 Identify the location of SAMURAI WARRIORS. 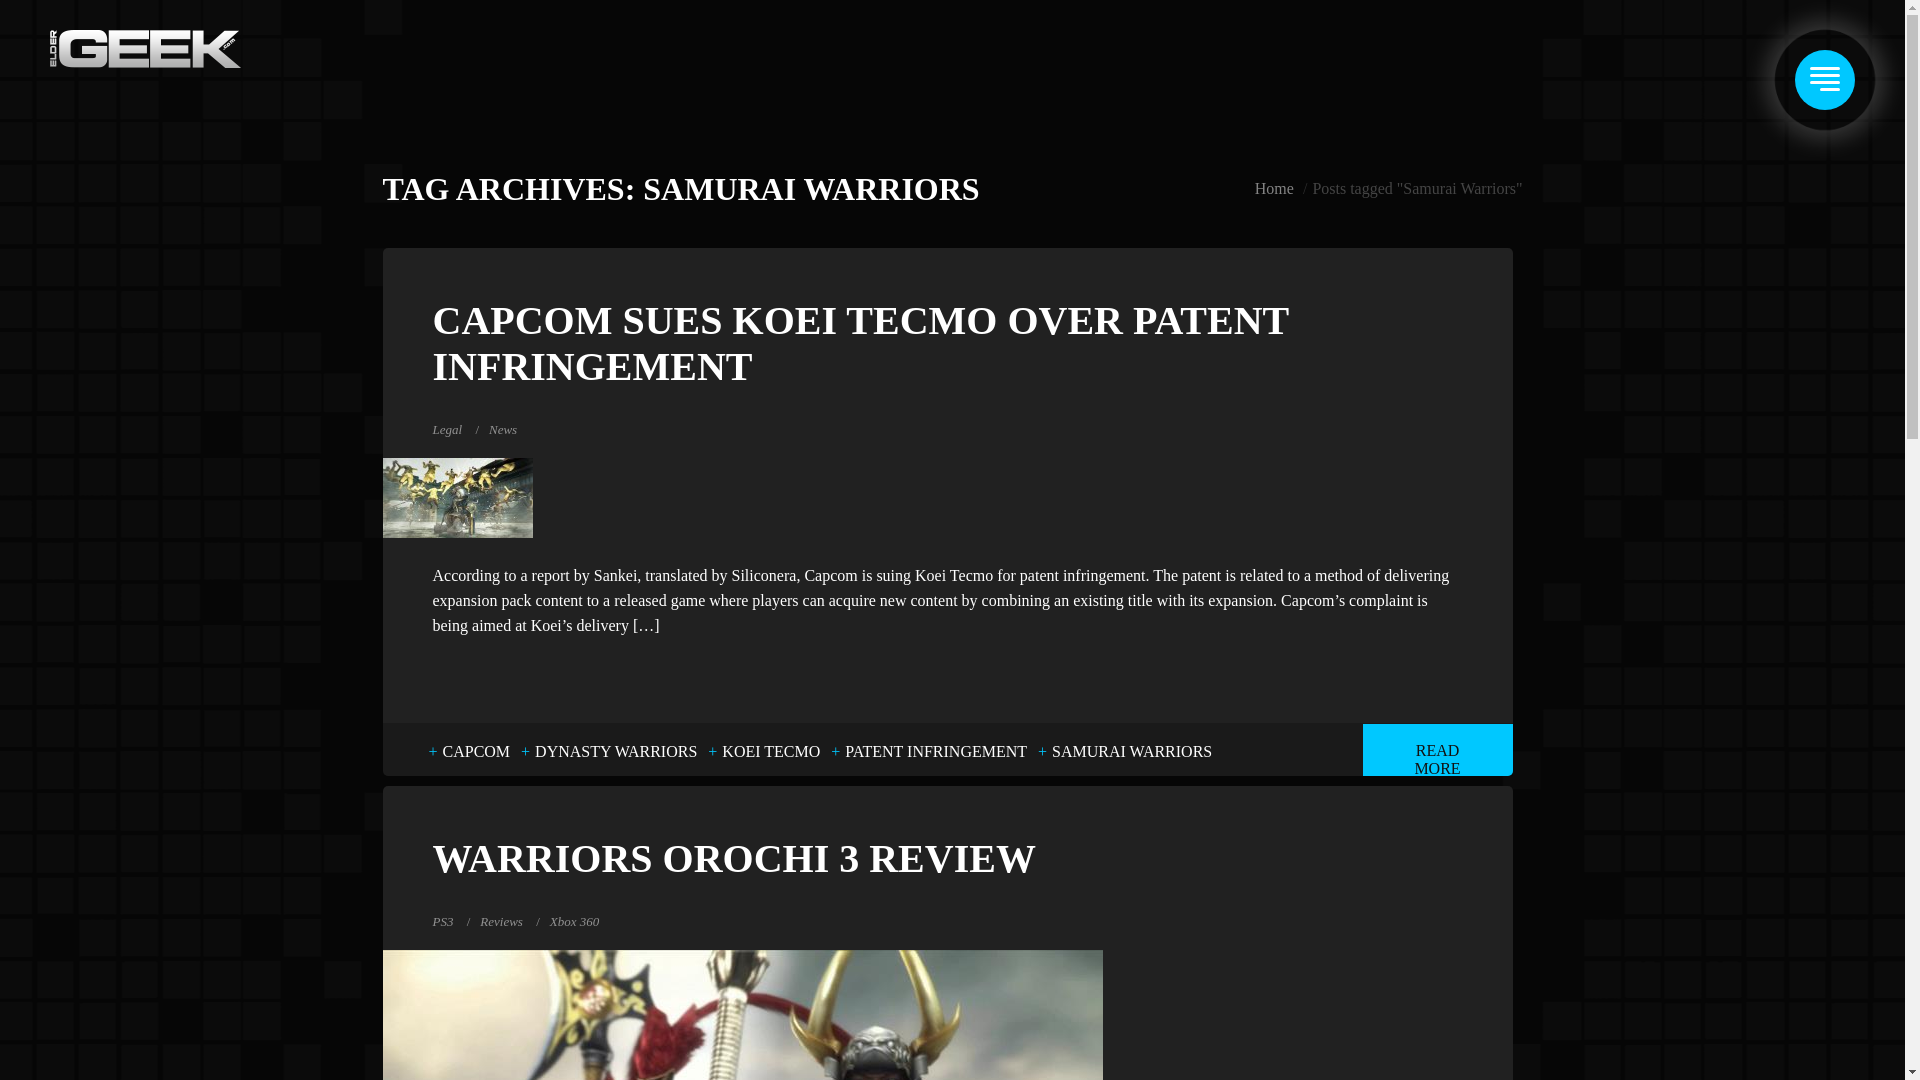
(1132, 751).